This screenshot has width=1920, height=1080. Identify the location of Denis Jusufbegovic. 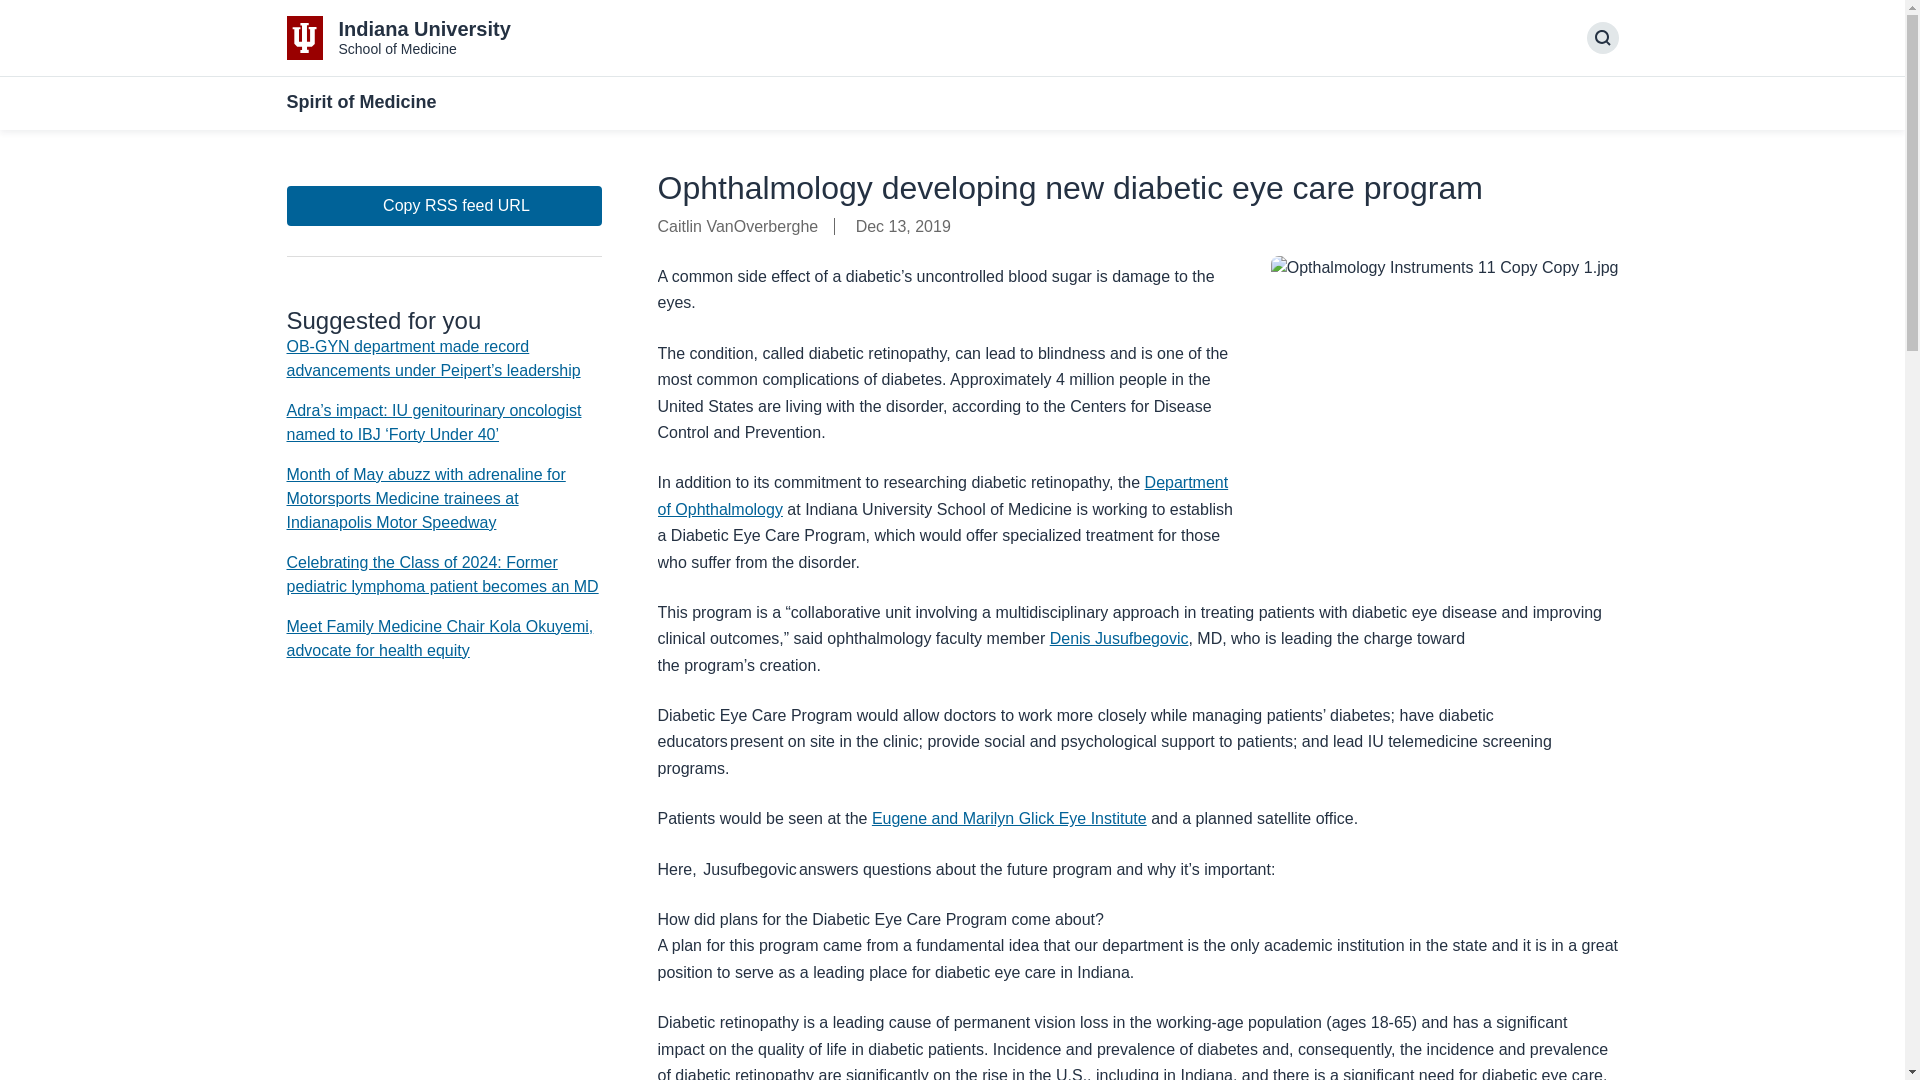
(1119, 638).